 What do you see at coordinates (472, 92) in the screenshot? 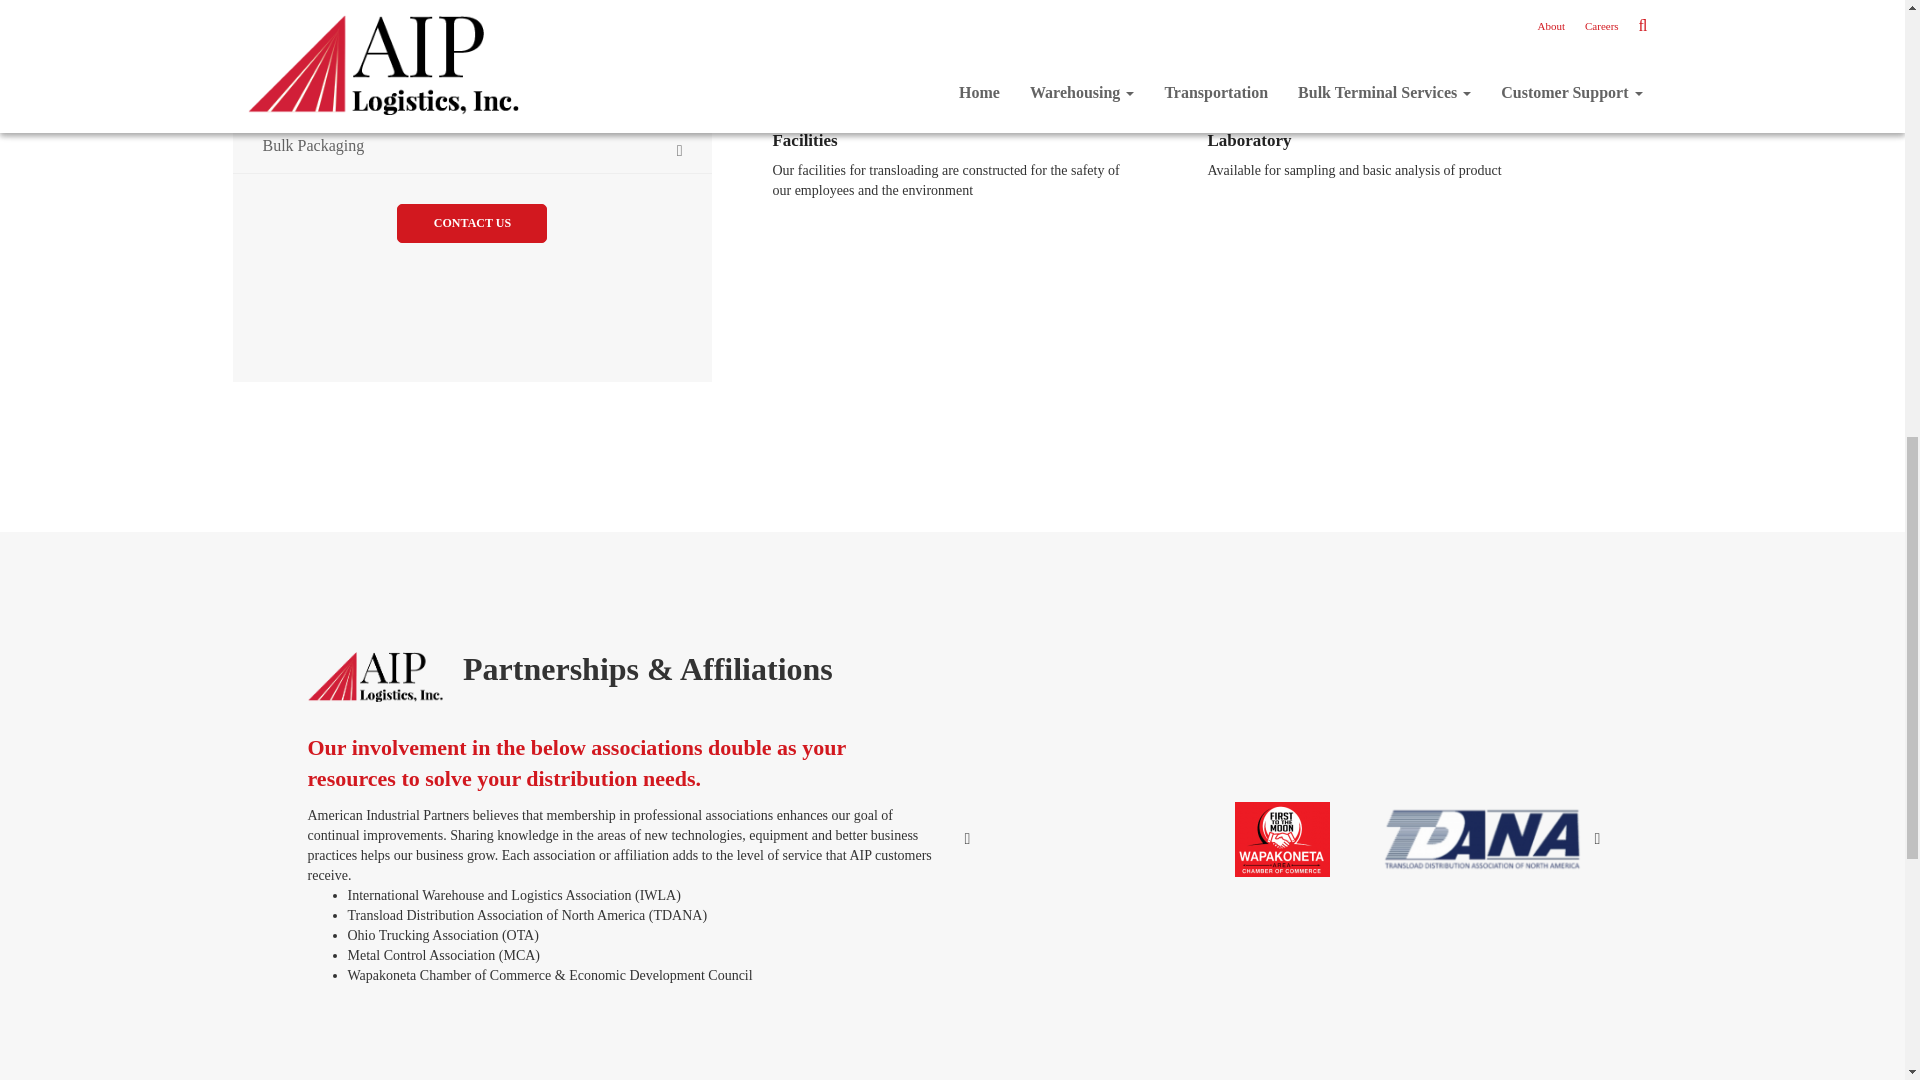
I see `Rail Yard` at bounding box center [472, 92].